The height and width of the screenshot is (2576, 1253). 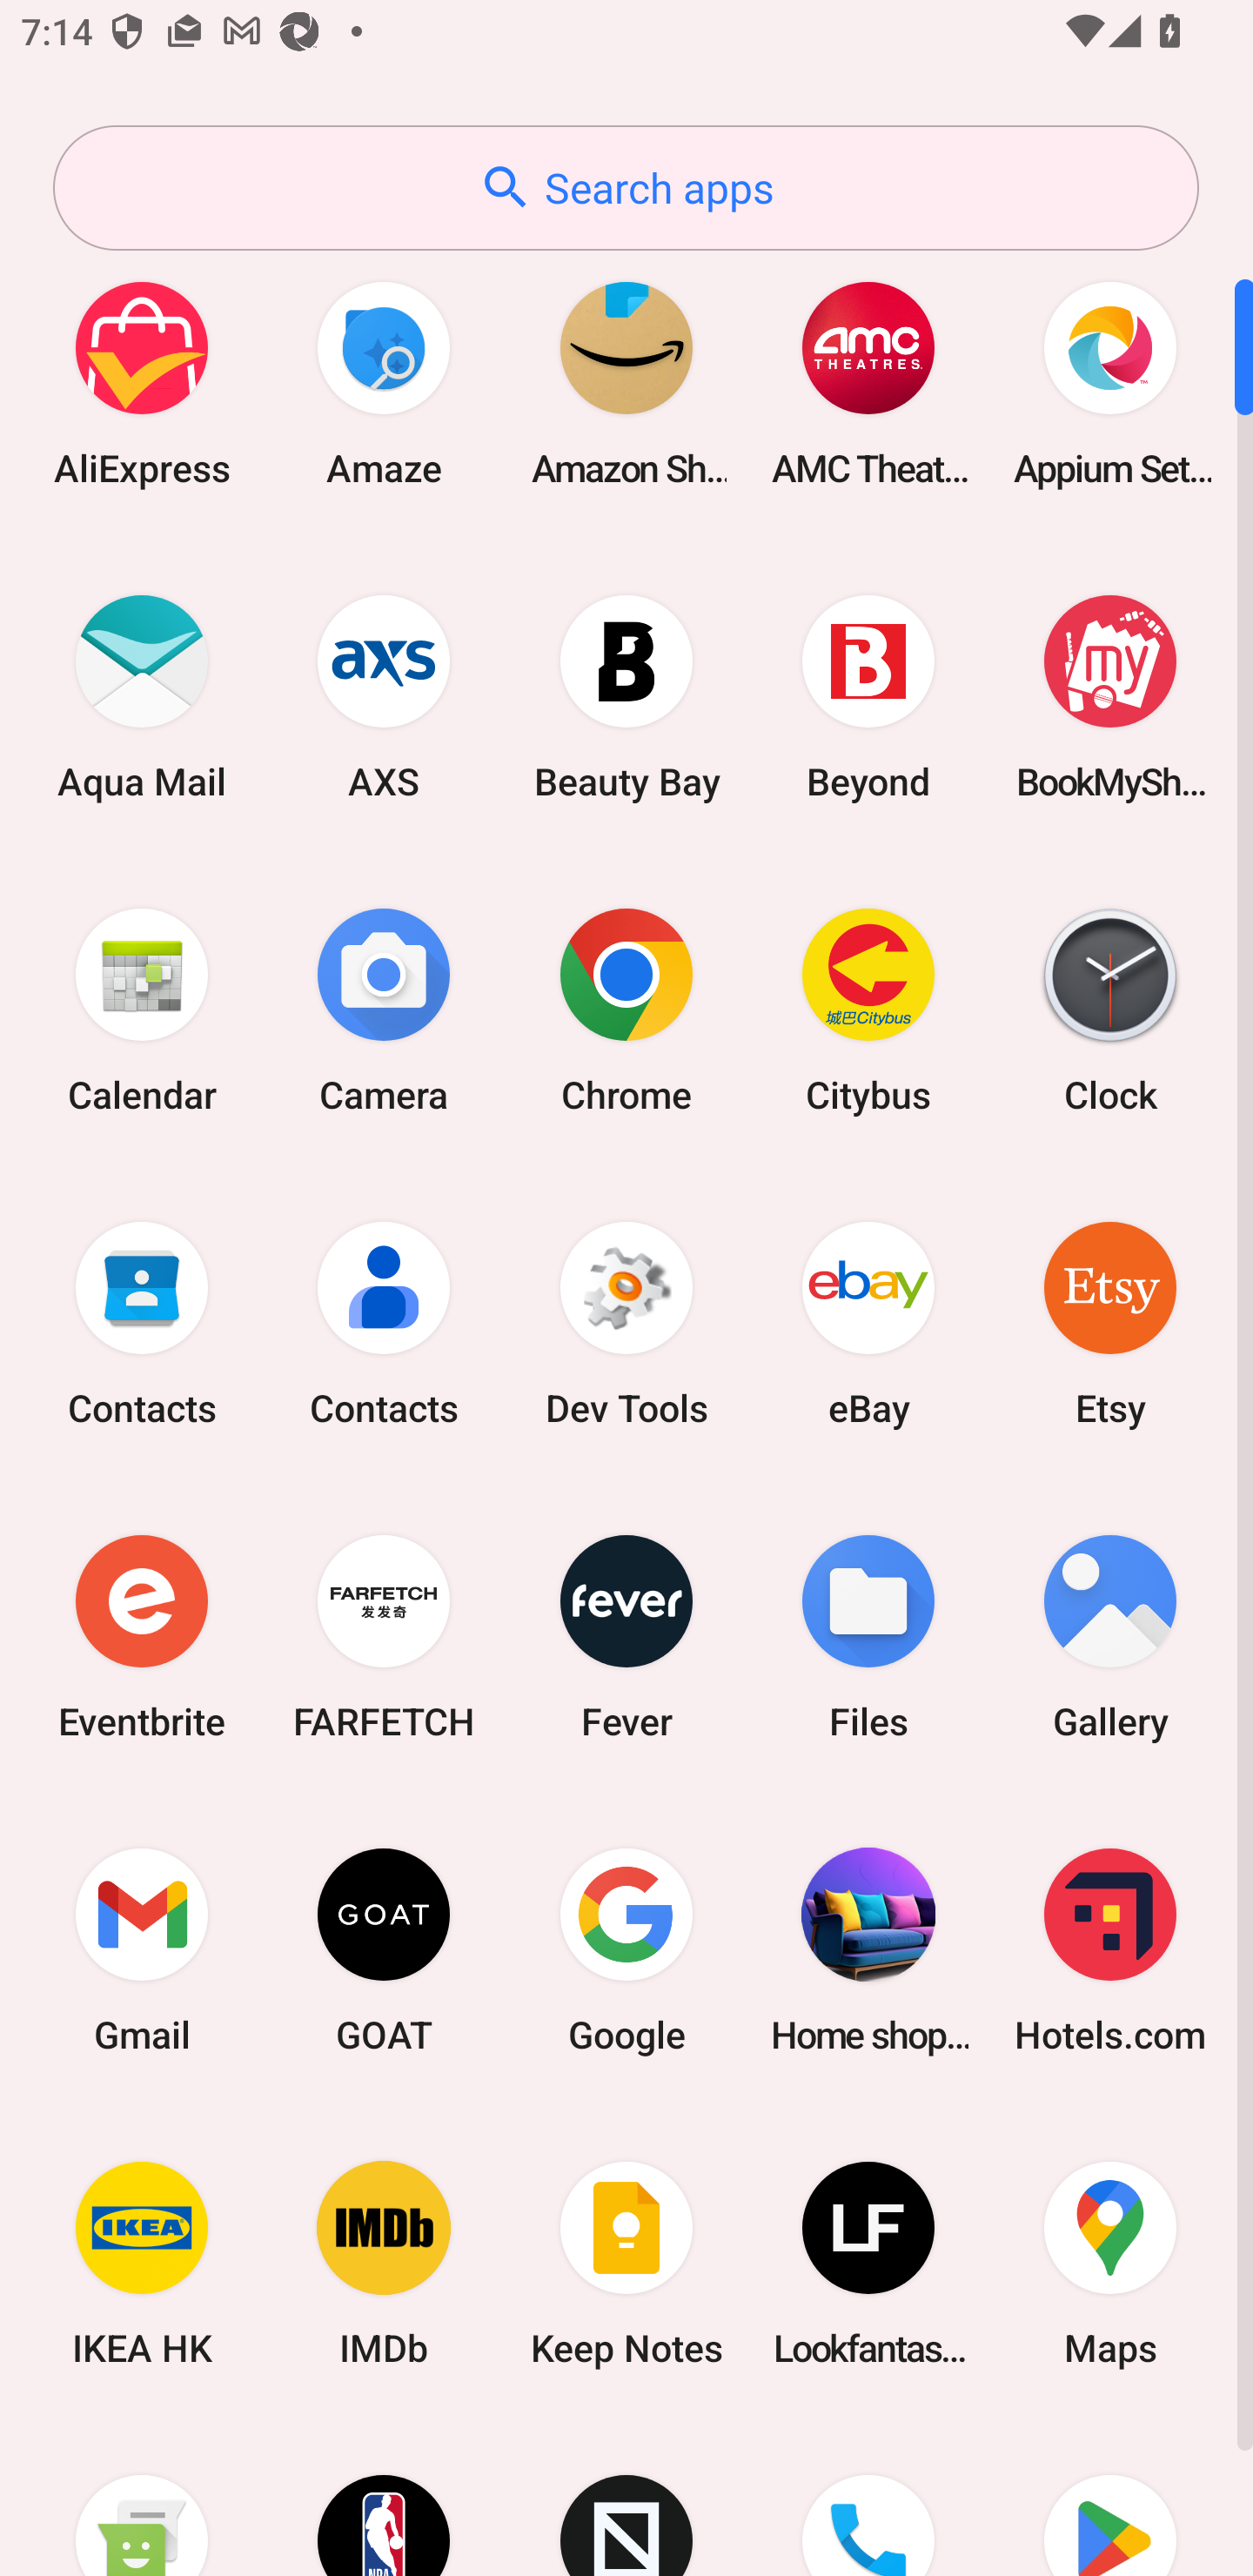 I want to click on Amazon Shopping, so click(x=626, y=383).